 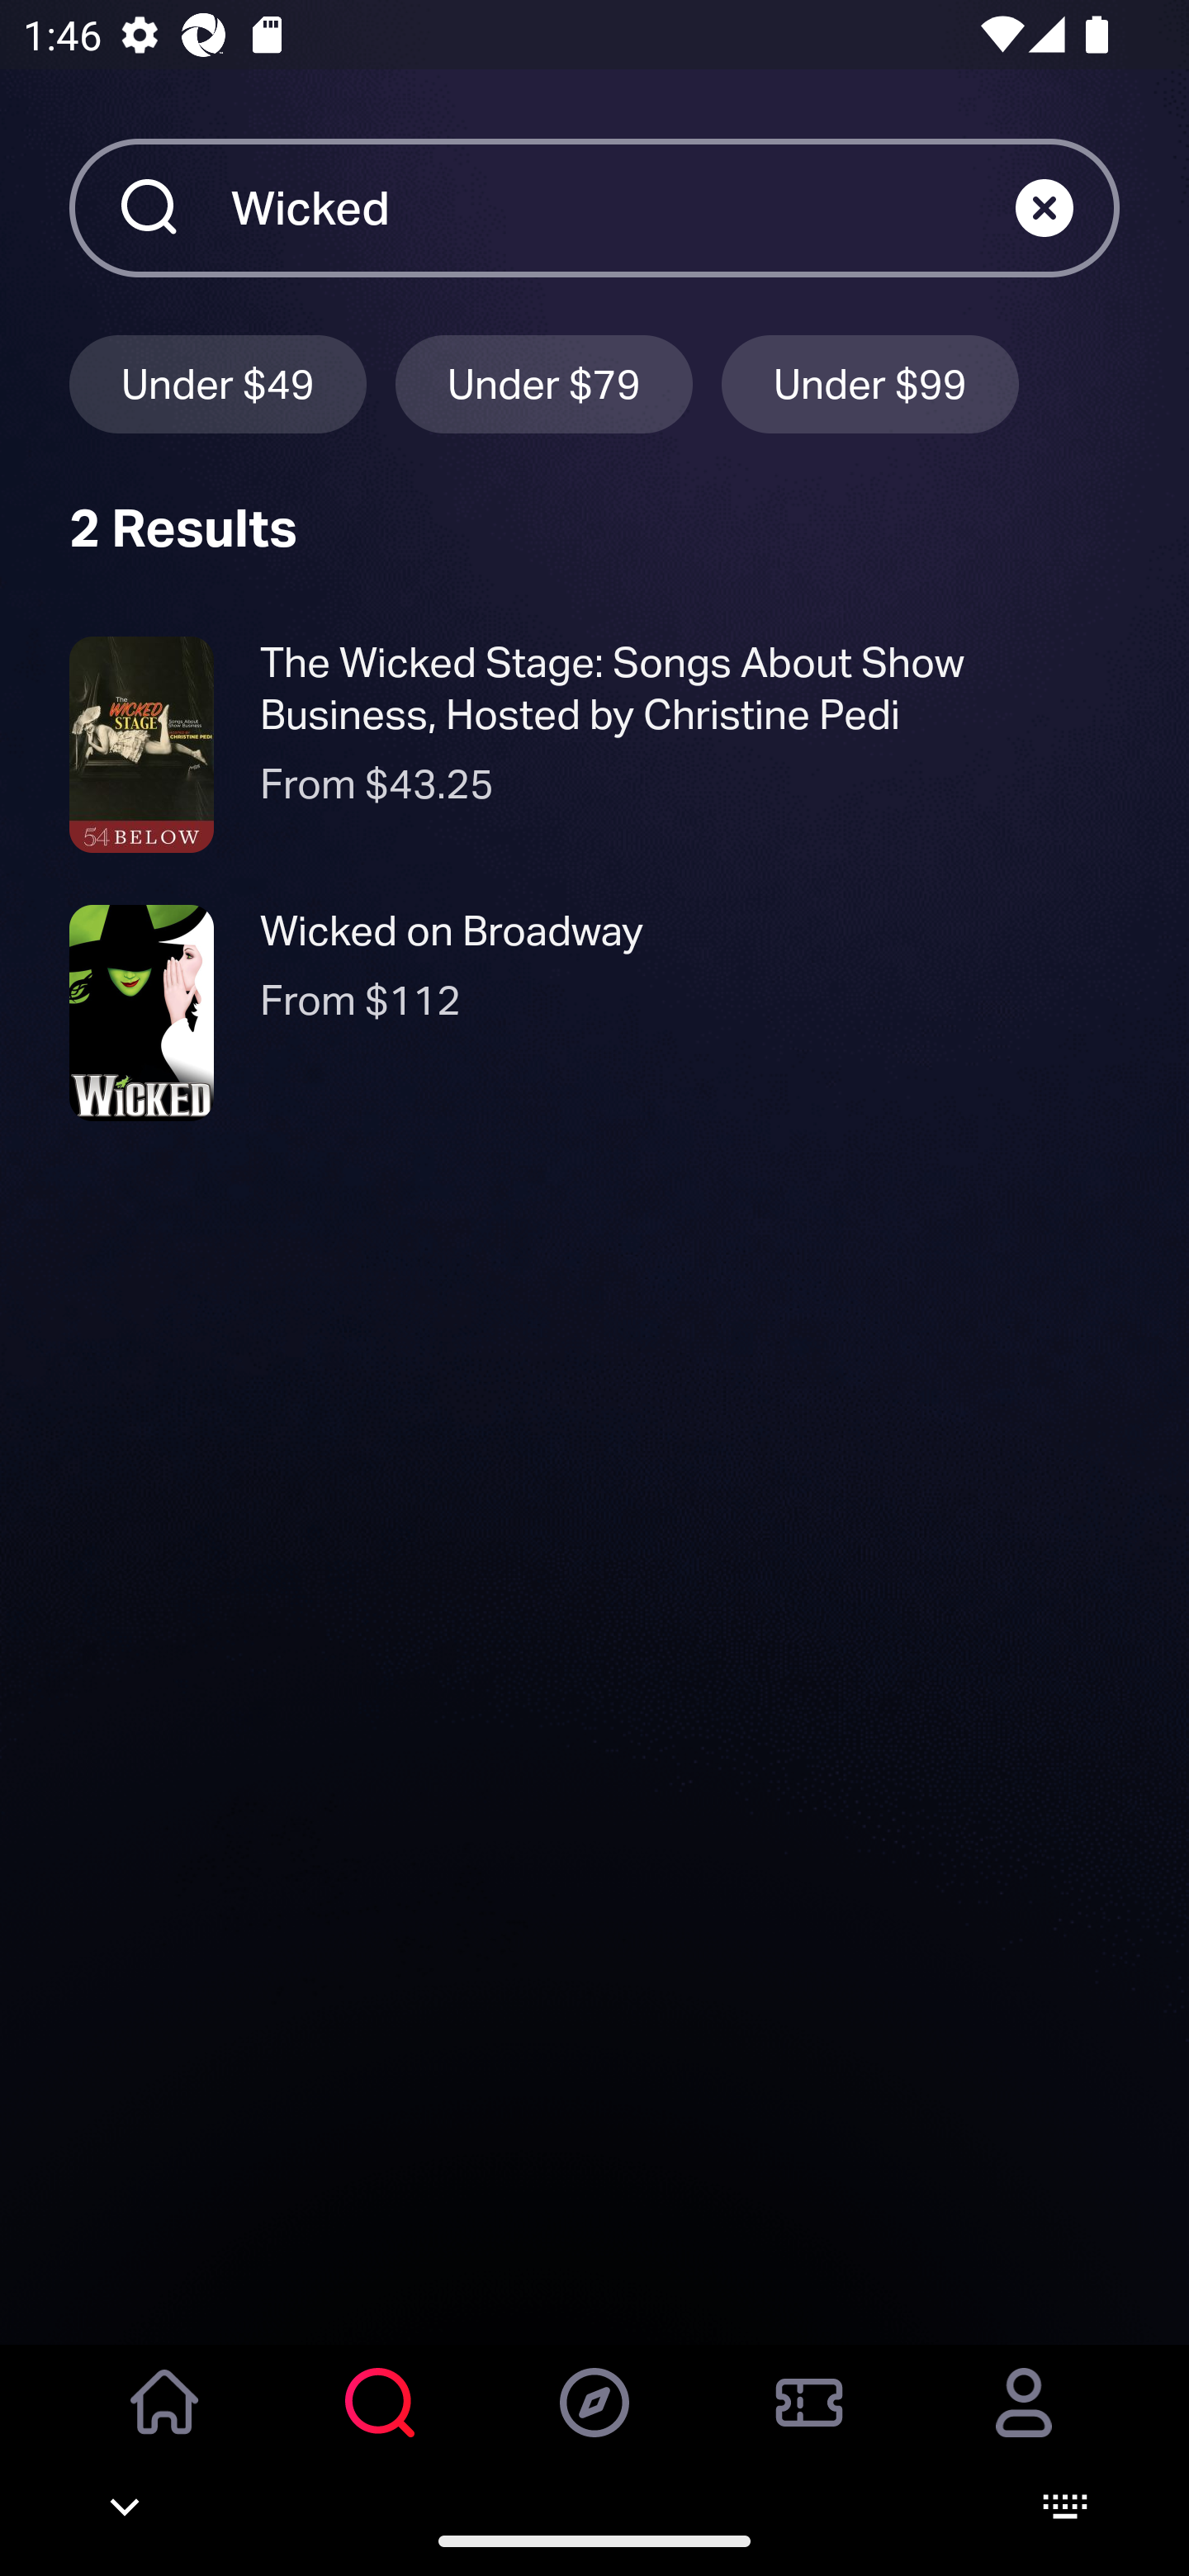 I want to click on Under $99, so click(x=870, y=383).